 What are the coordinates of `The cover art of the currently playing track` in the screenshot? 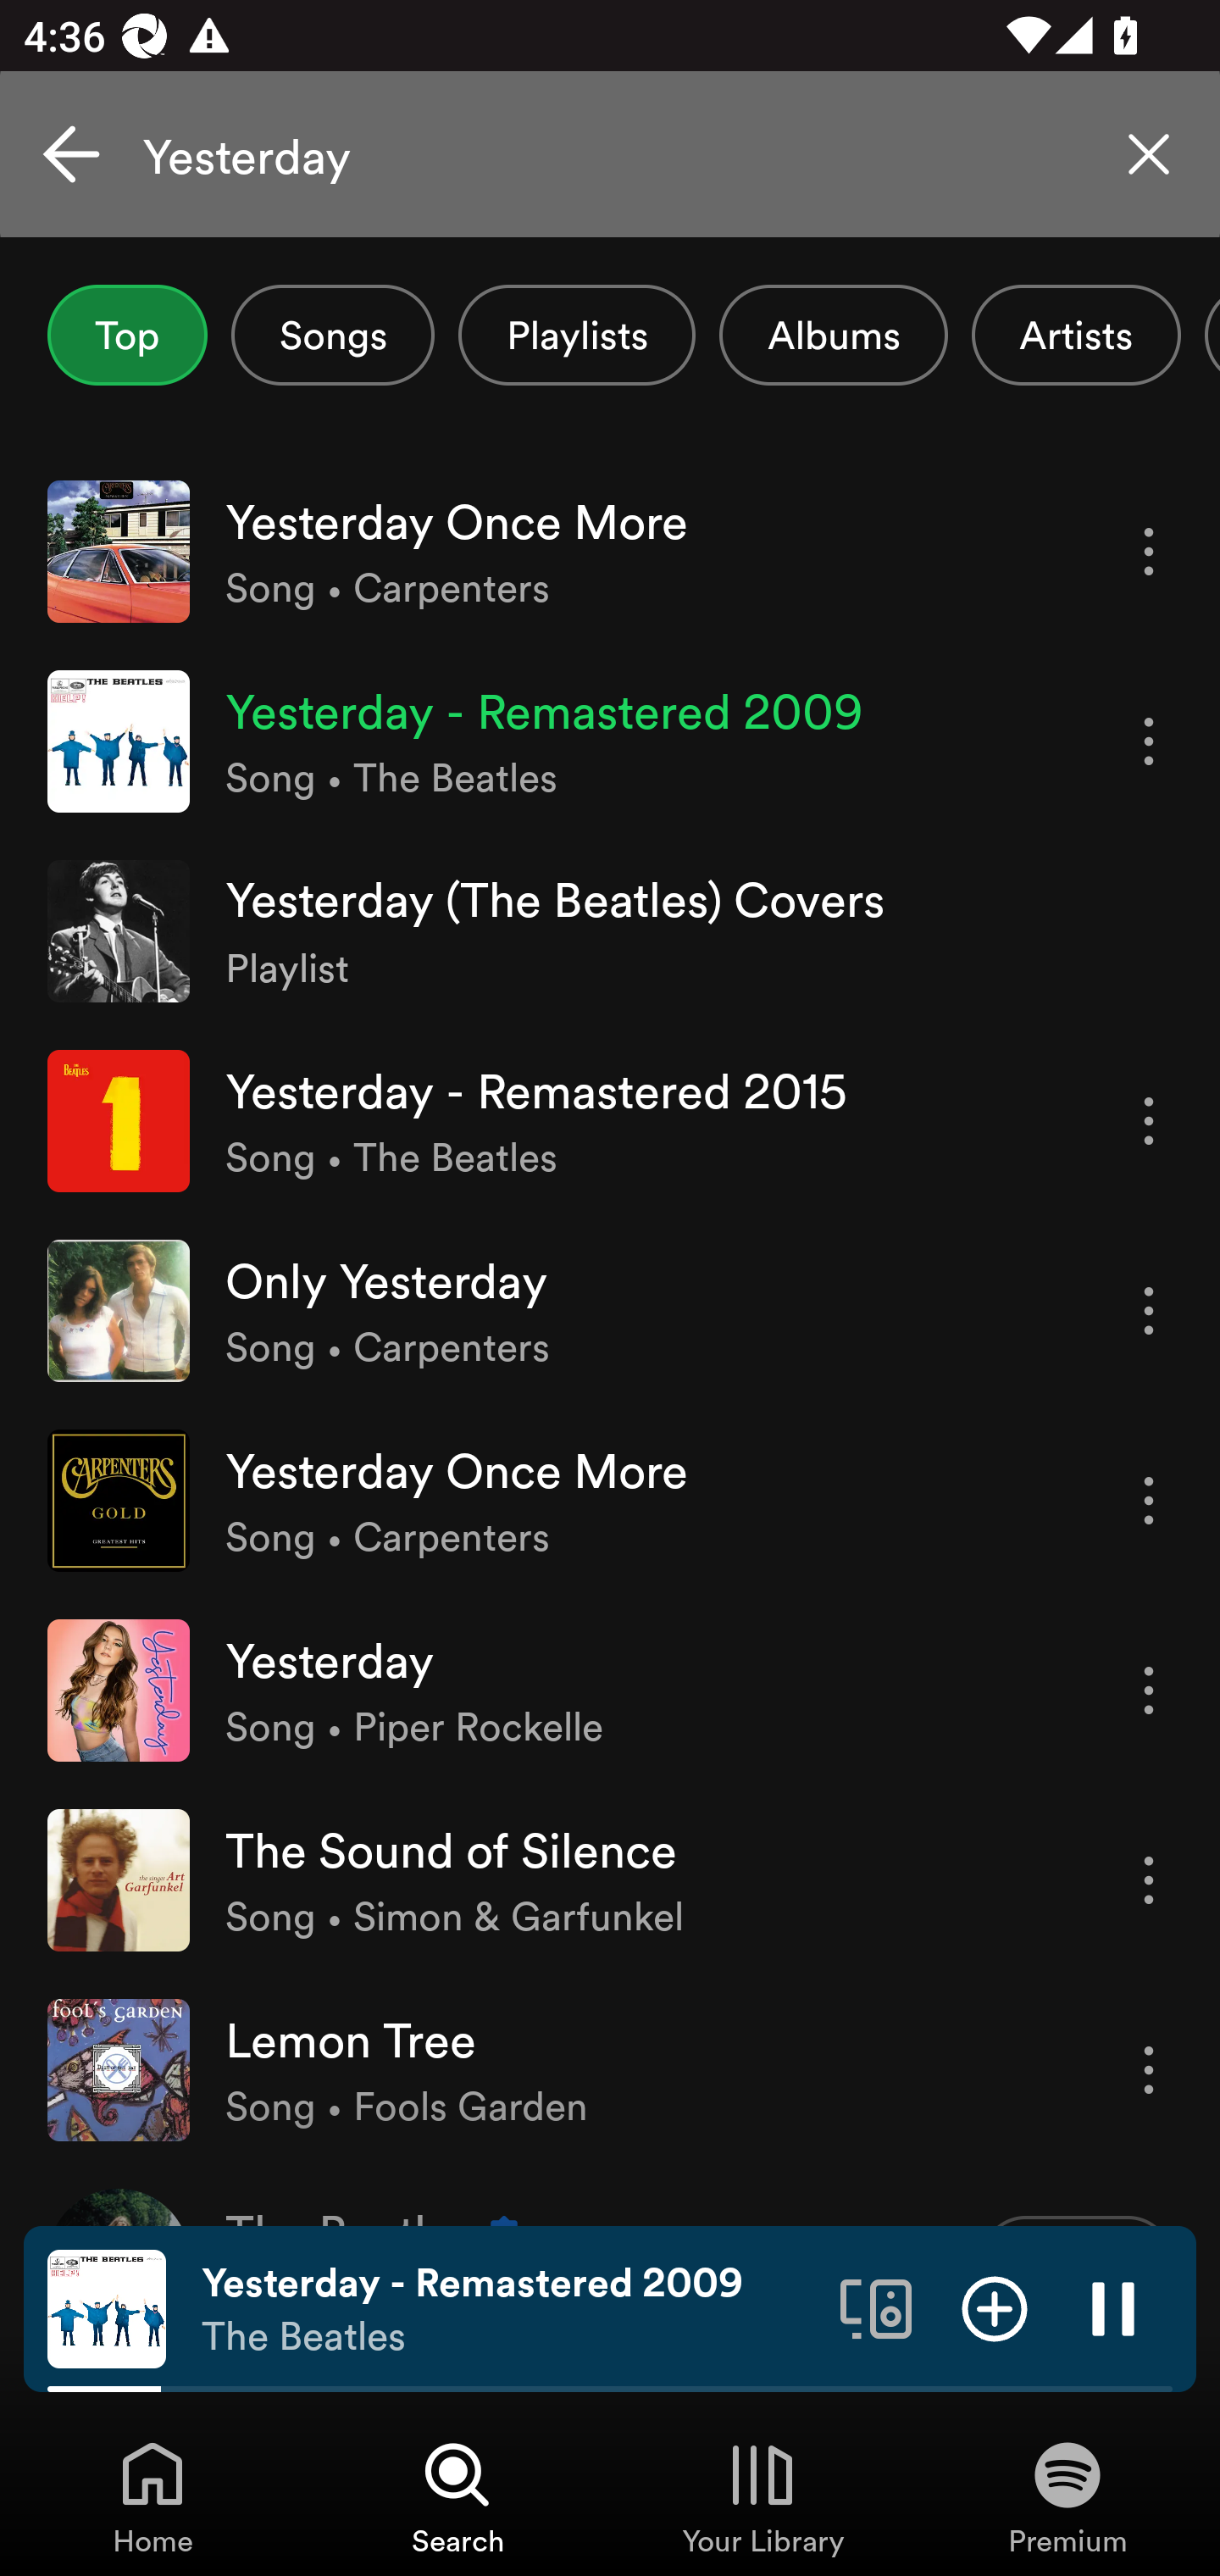 It's located at (107, 2307).